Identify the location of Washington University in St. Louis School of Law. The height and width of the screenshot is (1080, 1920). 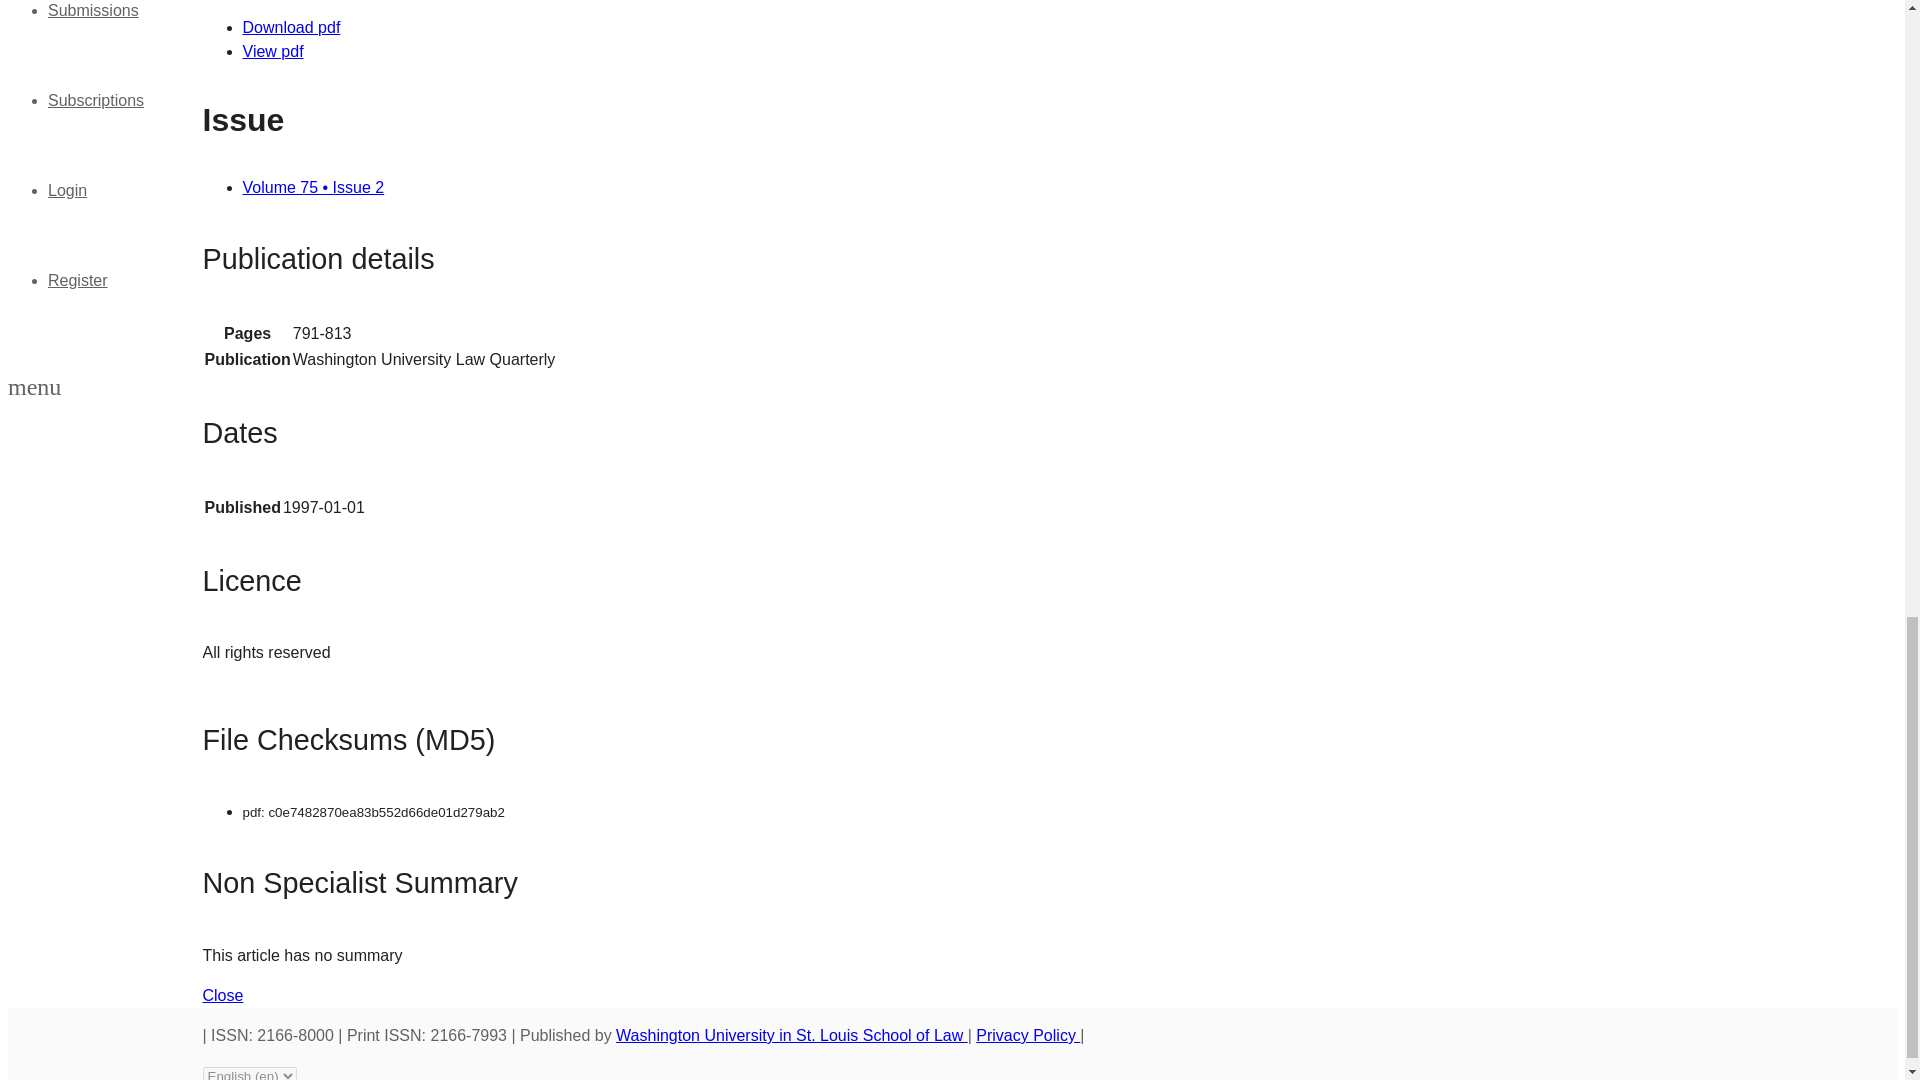
(792, 1036).